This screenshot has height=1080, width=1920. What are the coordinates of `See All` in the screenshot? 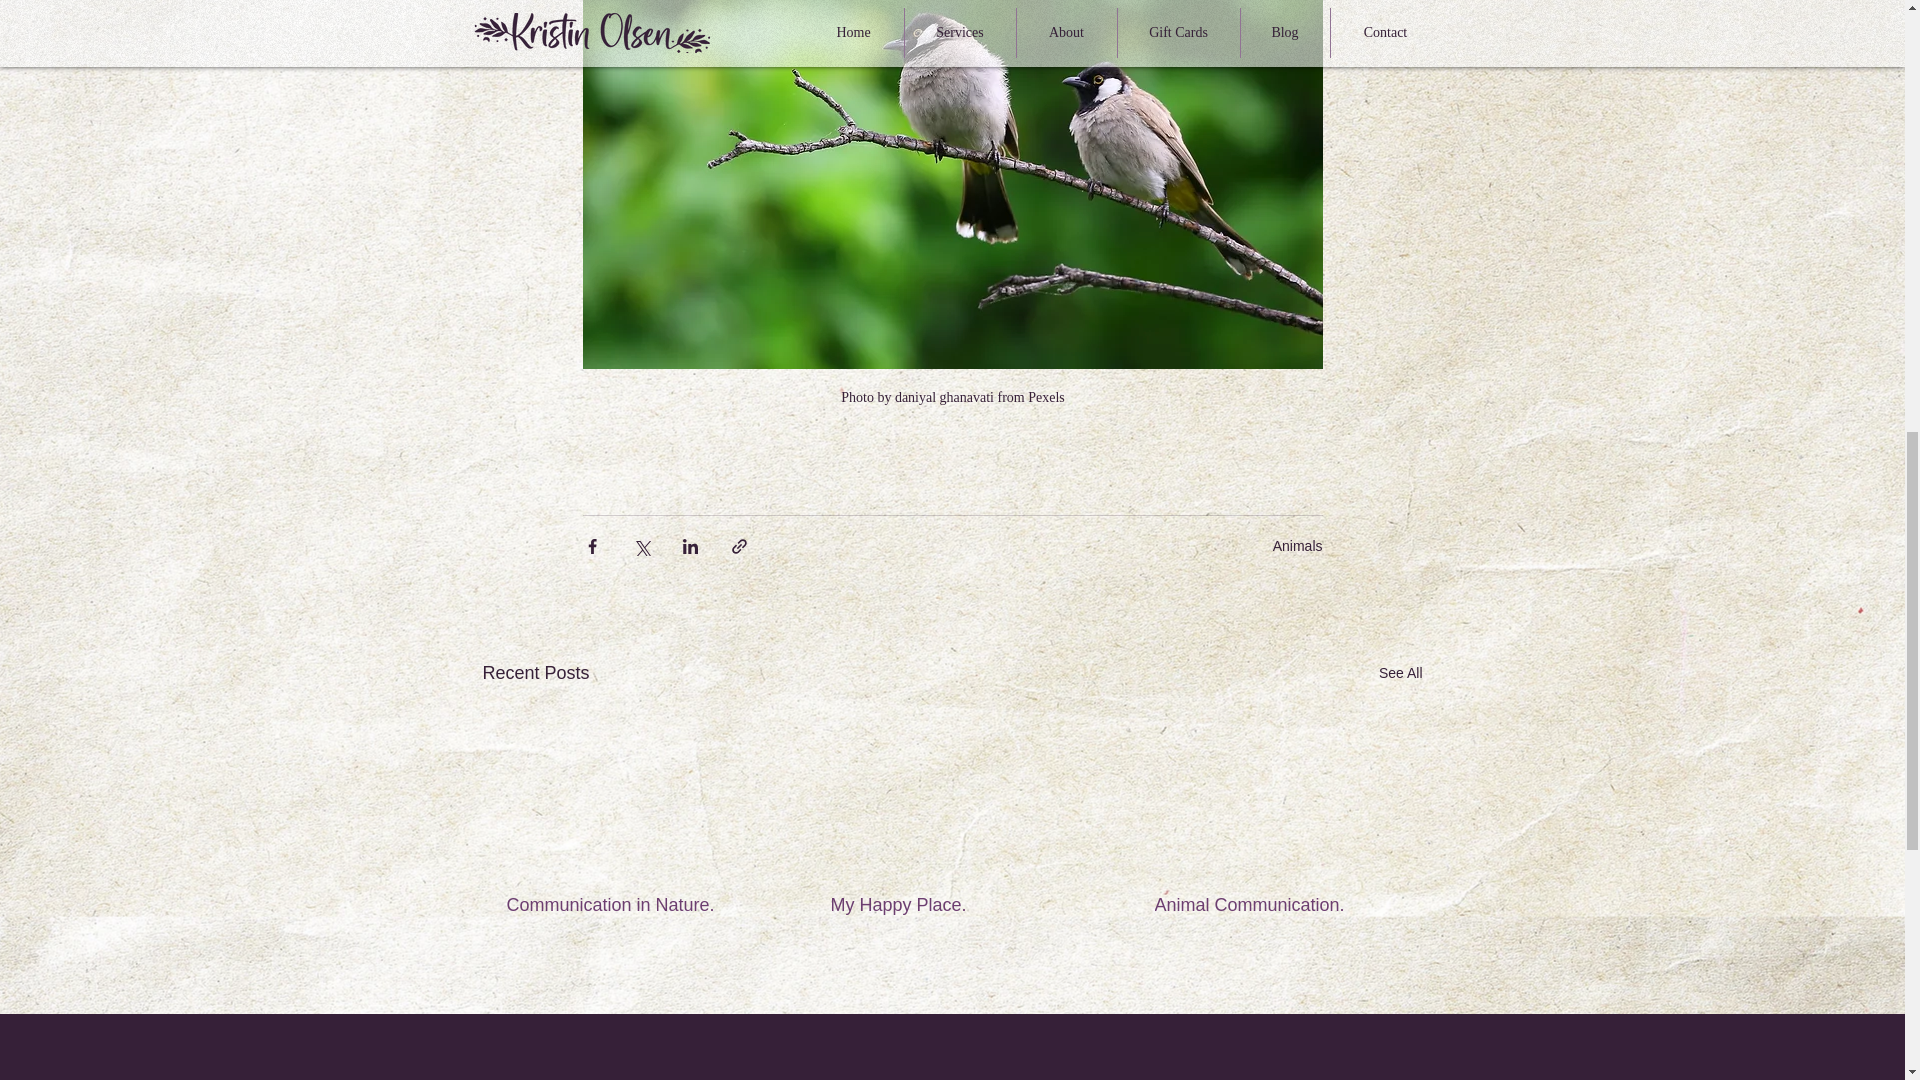 It's located at (1400, 672).